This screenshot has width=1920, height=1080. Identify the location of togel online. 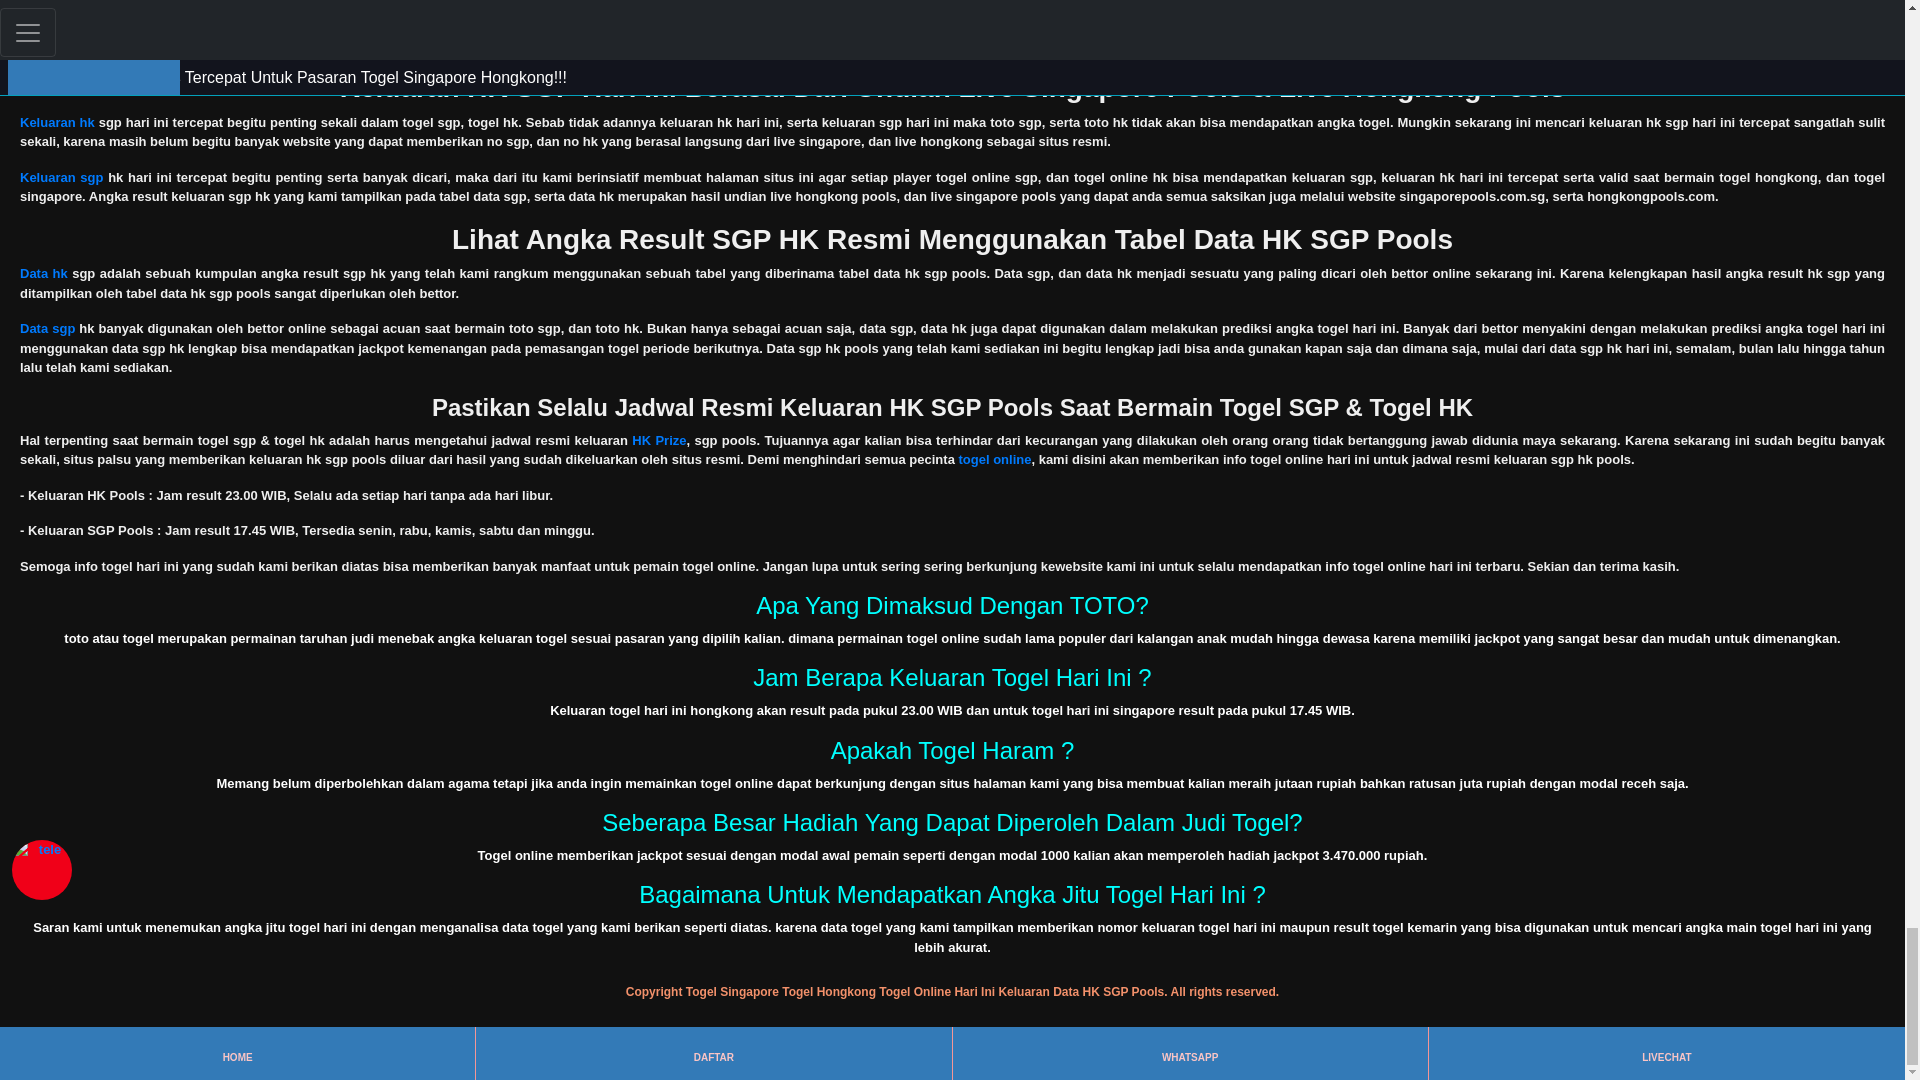
(994, 459).